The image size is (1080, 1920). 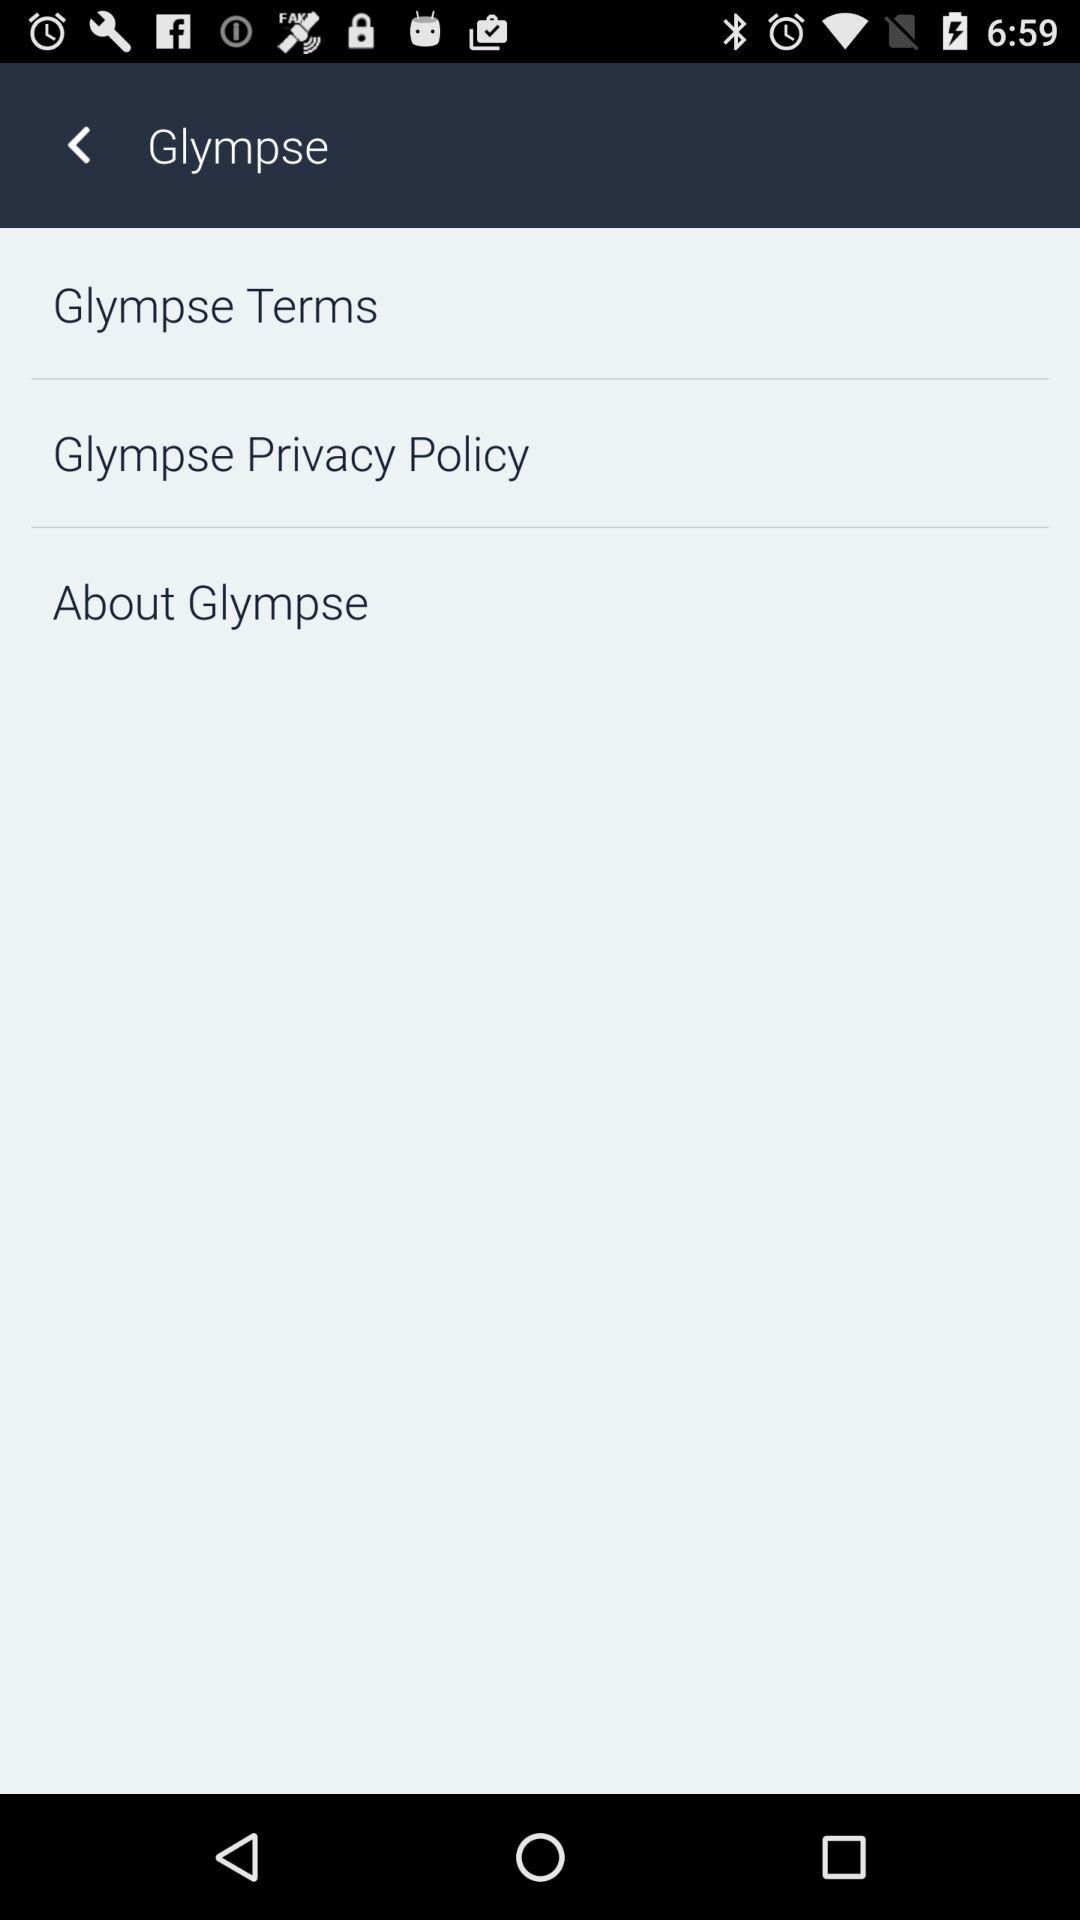 I want to click on jump until the glympse terms, so click(x=540, y=304).